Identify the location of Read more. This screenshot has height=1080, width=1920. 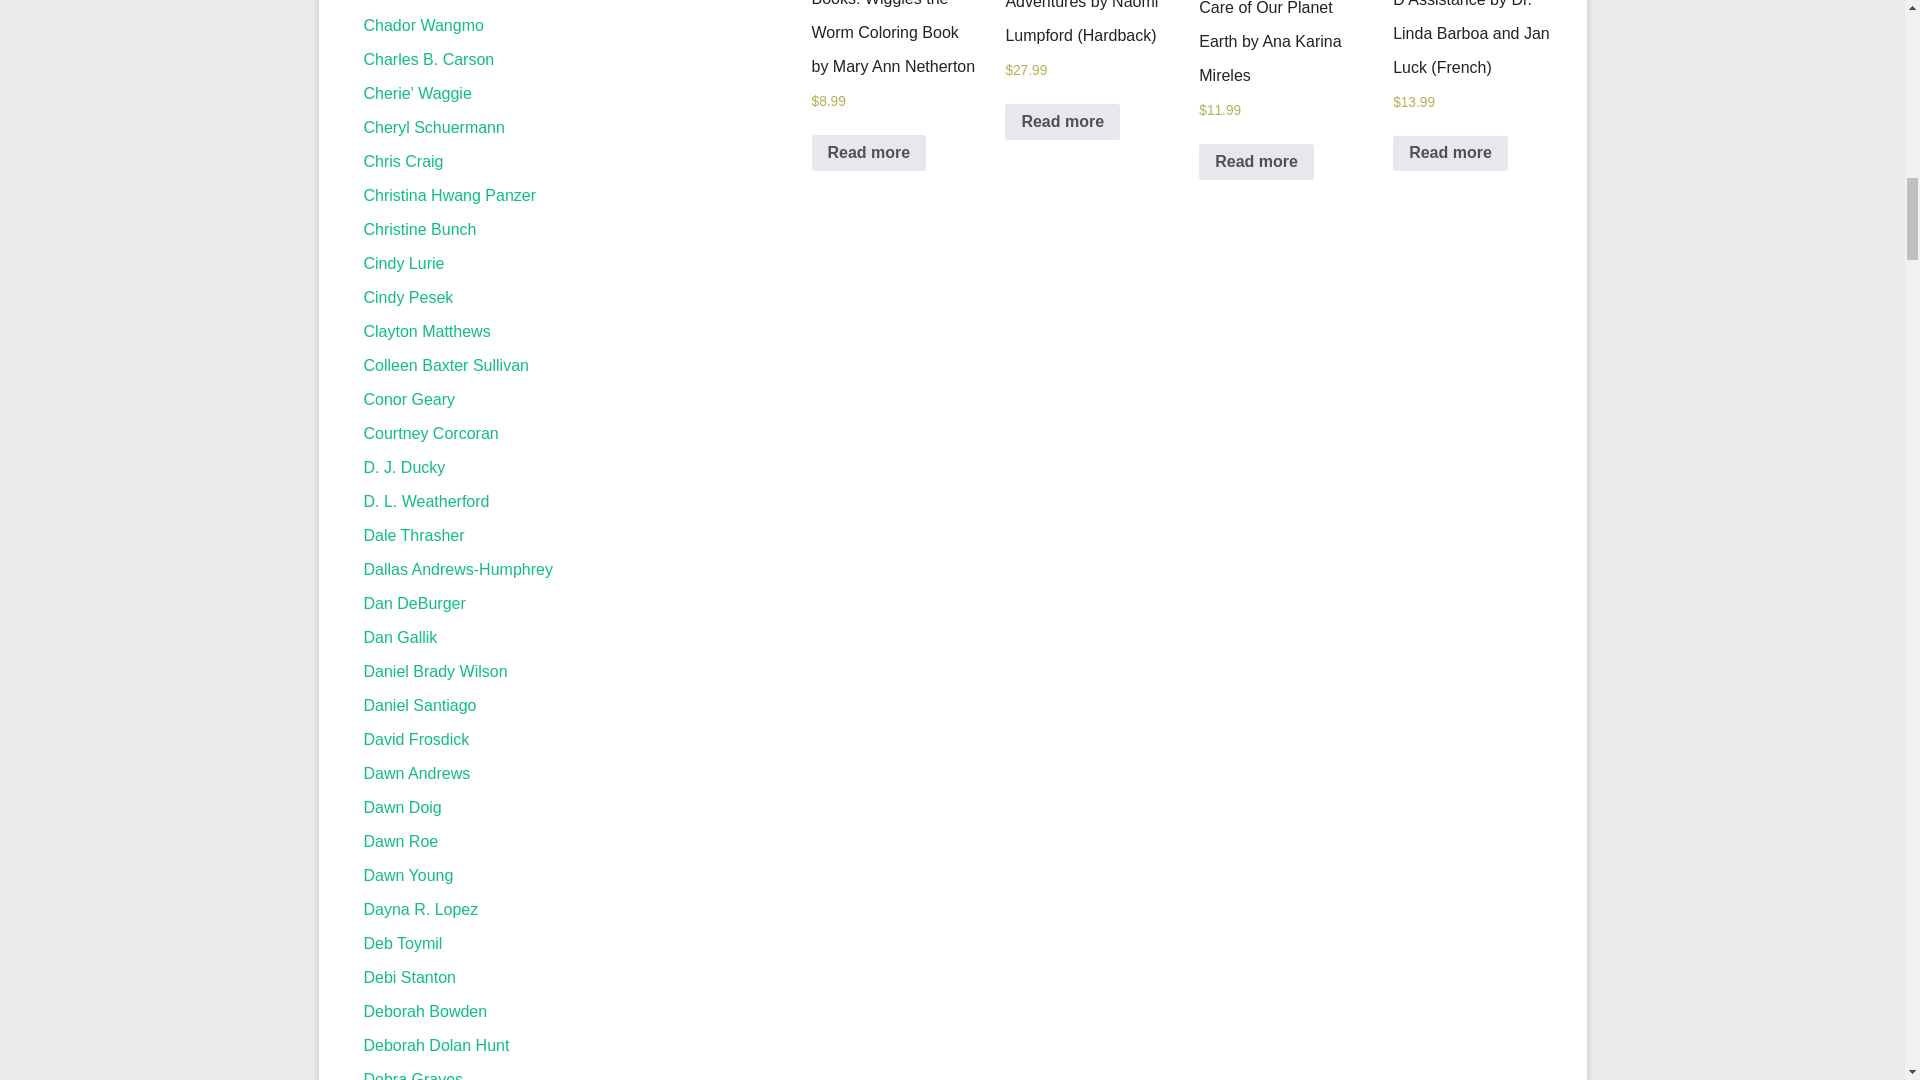
(870, 152).